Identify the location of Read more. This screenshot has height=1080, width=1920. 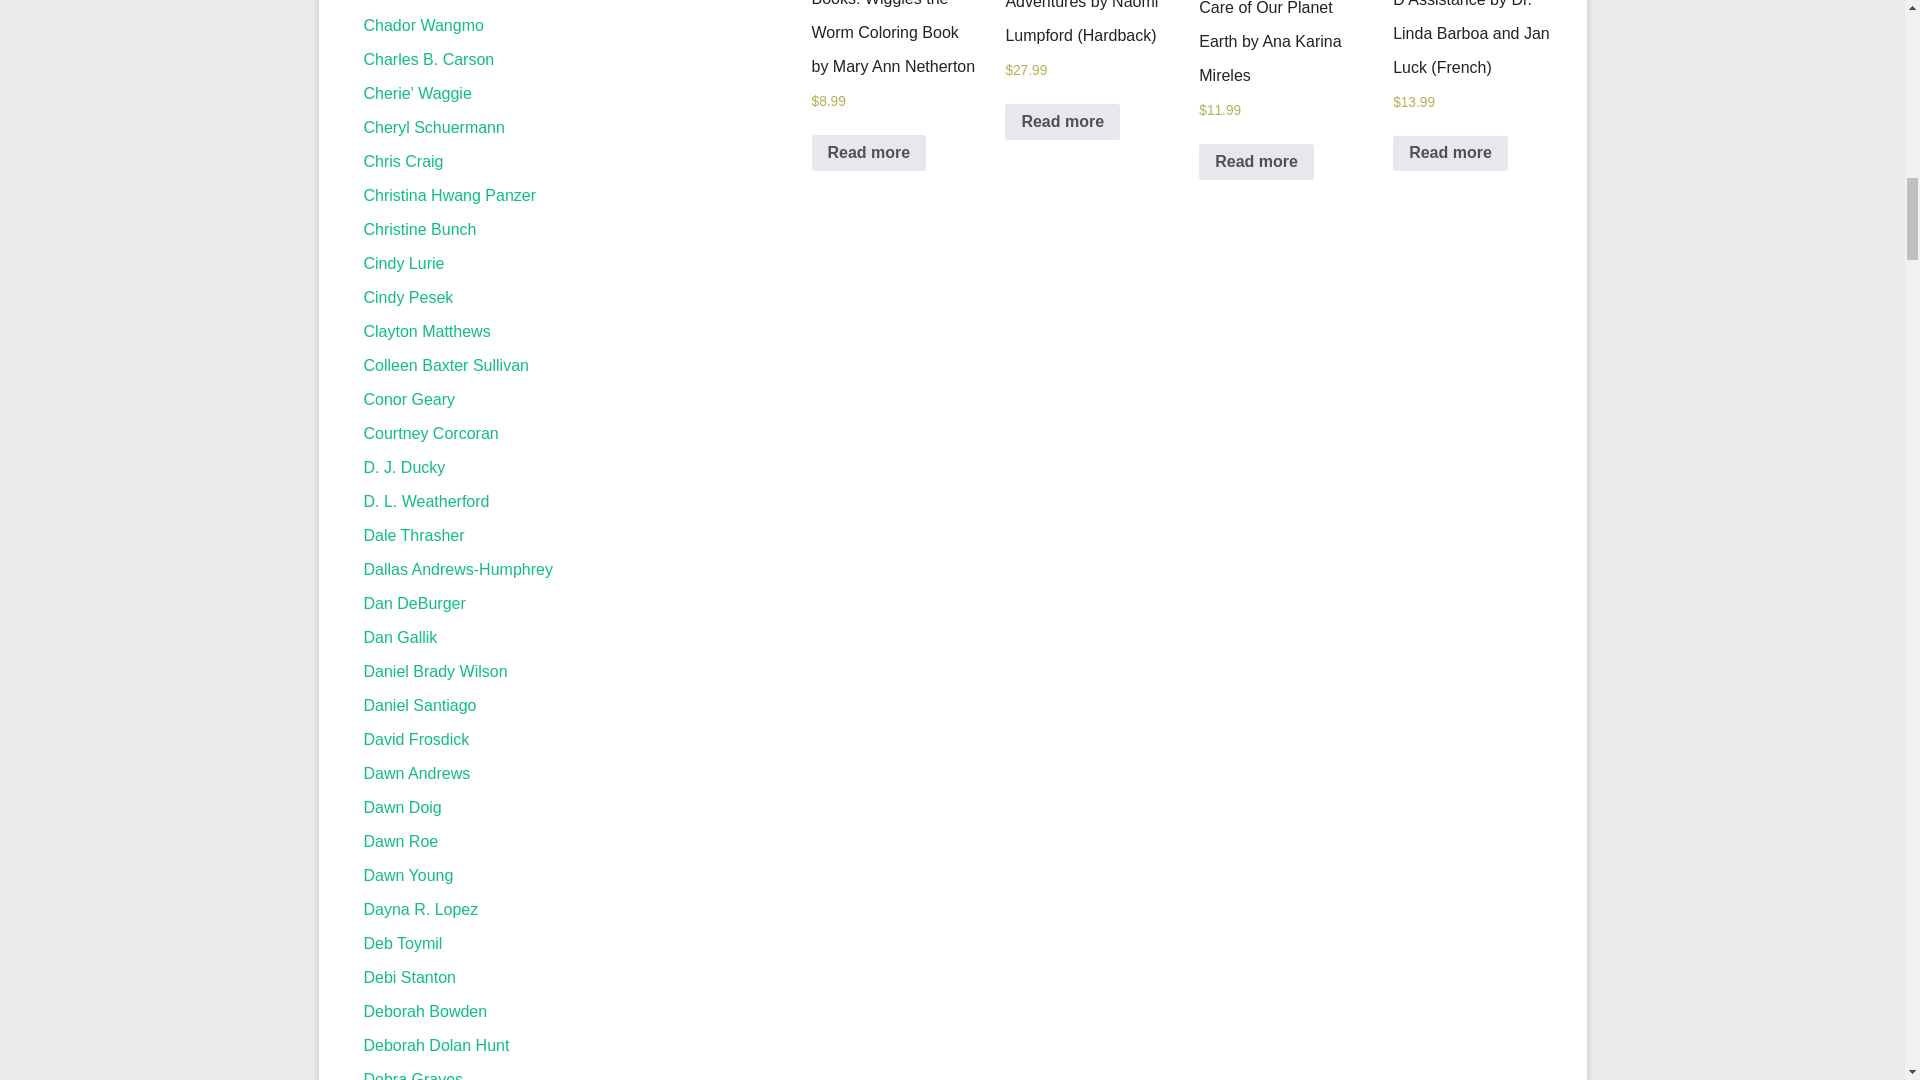
(870, 152).